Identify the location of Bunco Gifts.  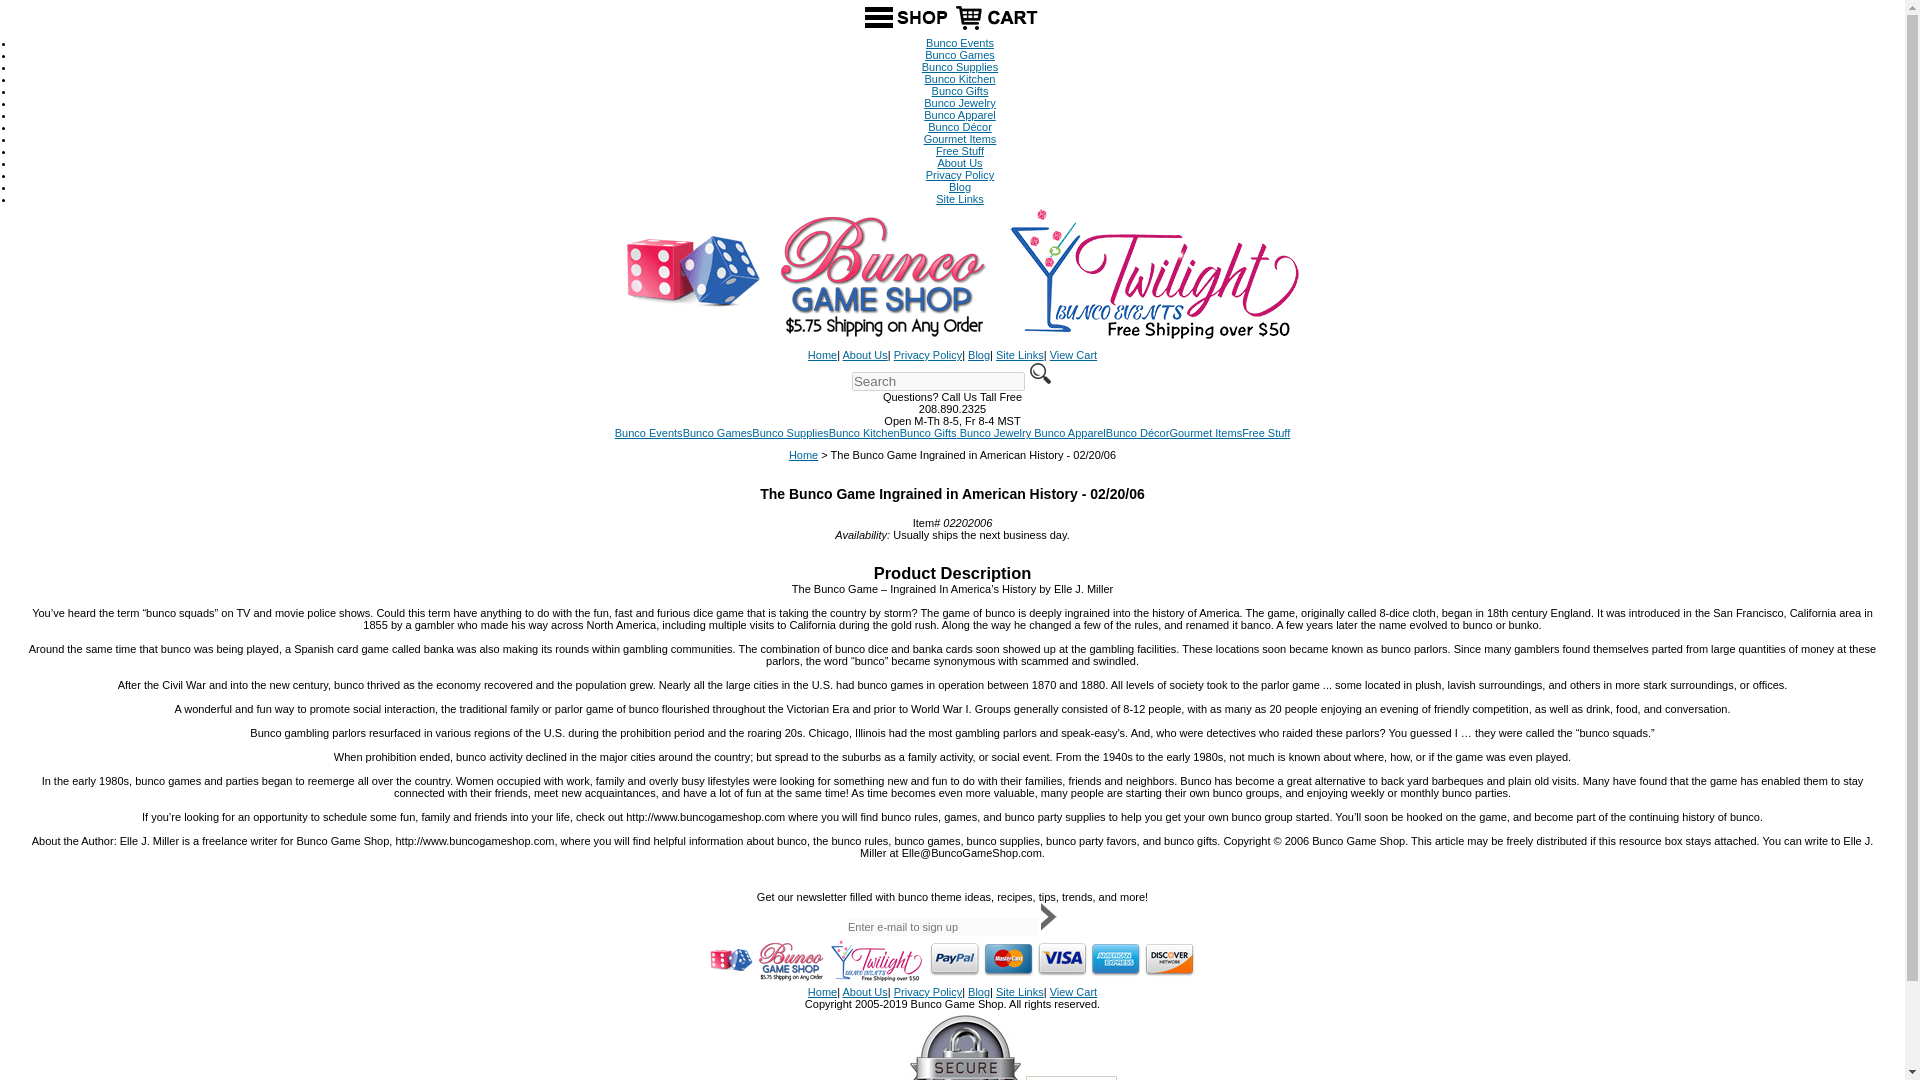
(960, 91).